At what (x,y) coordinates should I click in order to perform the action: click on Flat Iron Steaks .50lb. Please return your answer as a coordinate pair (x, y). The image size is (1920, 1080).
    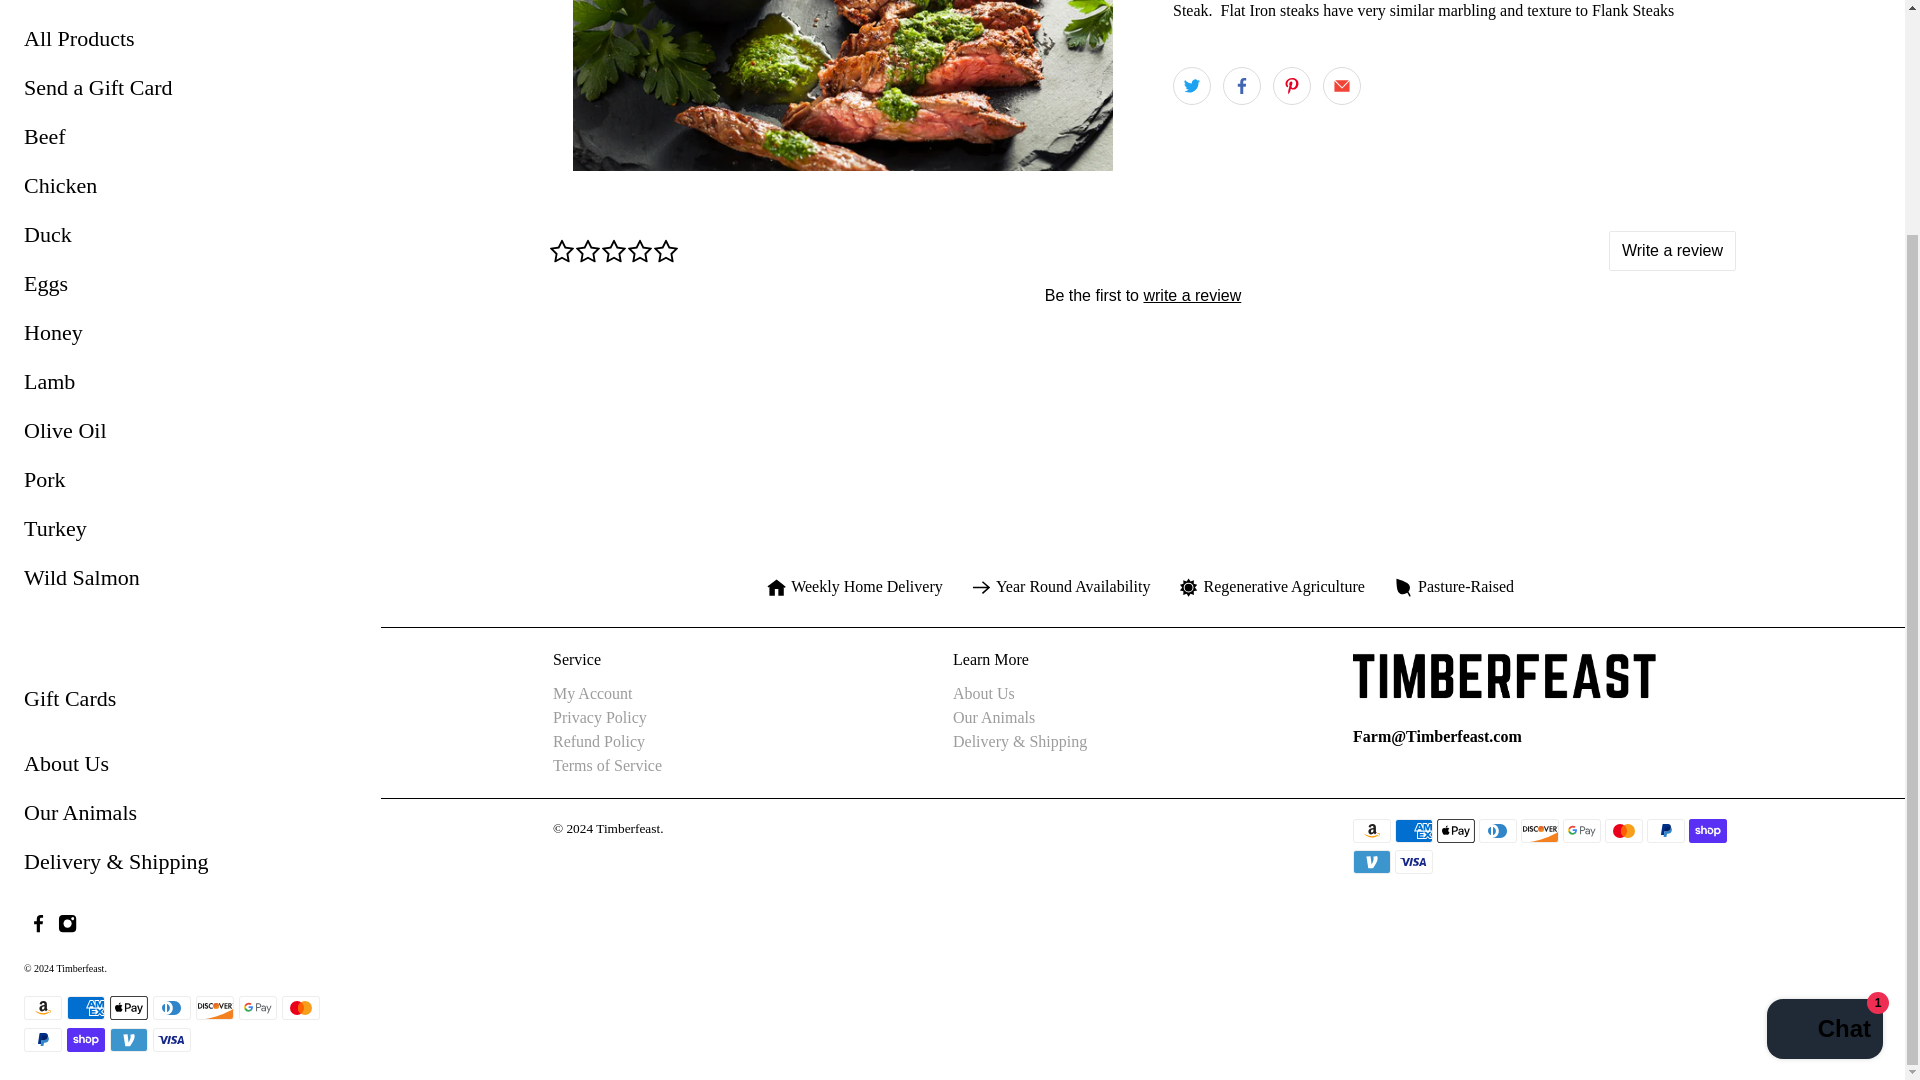
    Looking at the image, I should click on (842, 85).